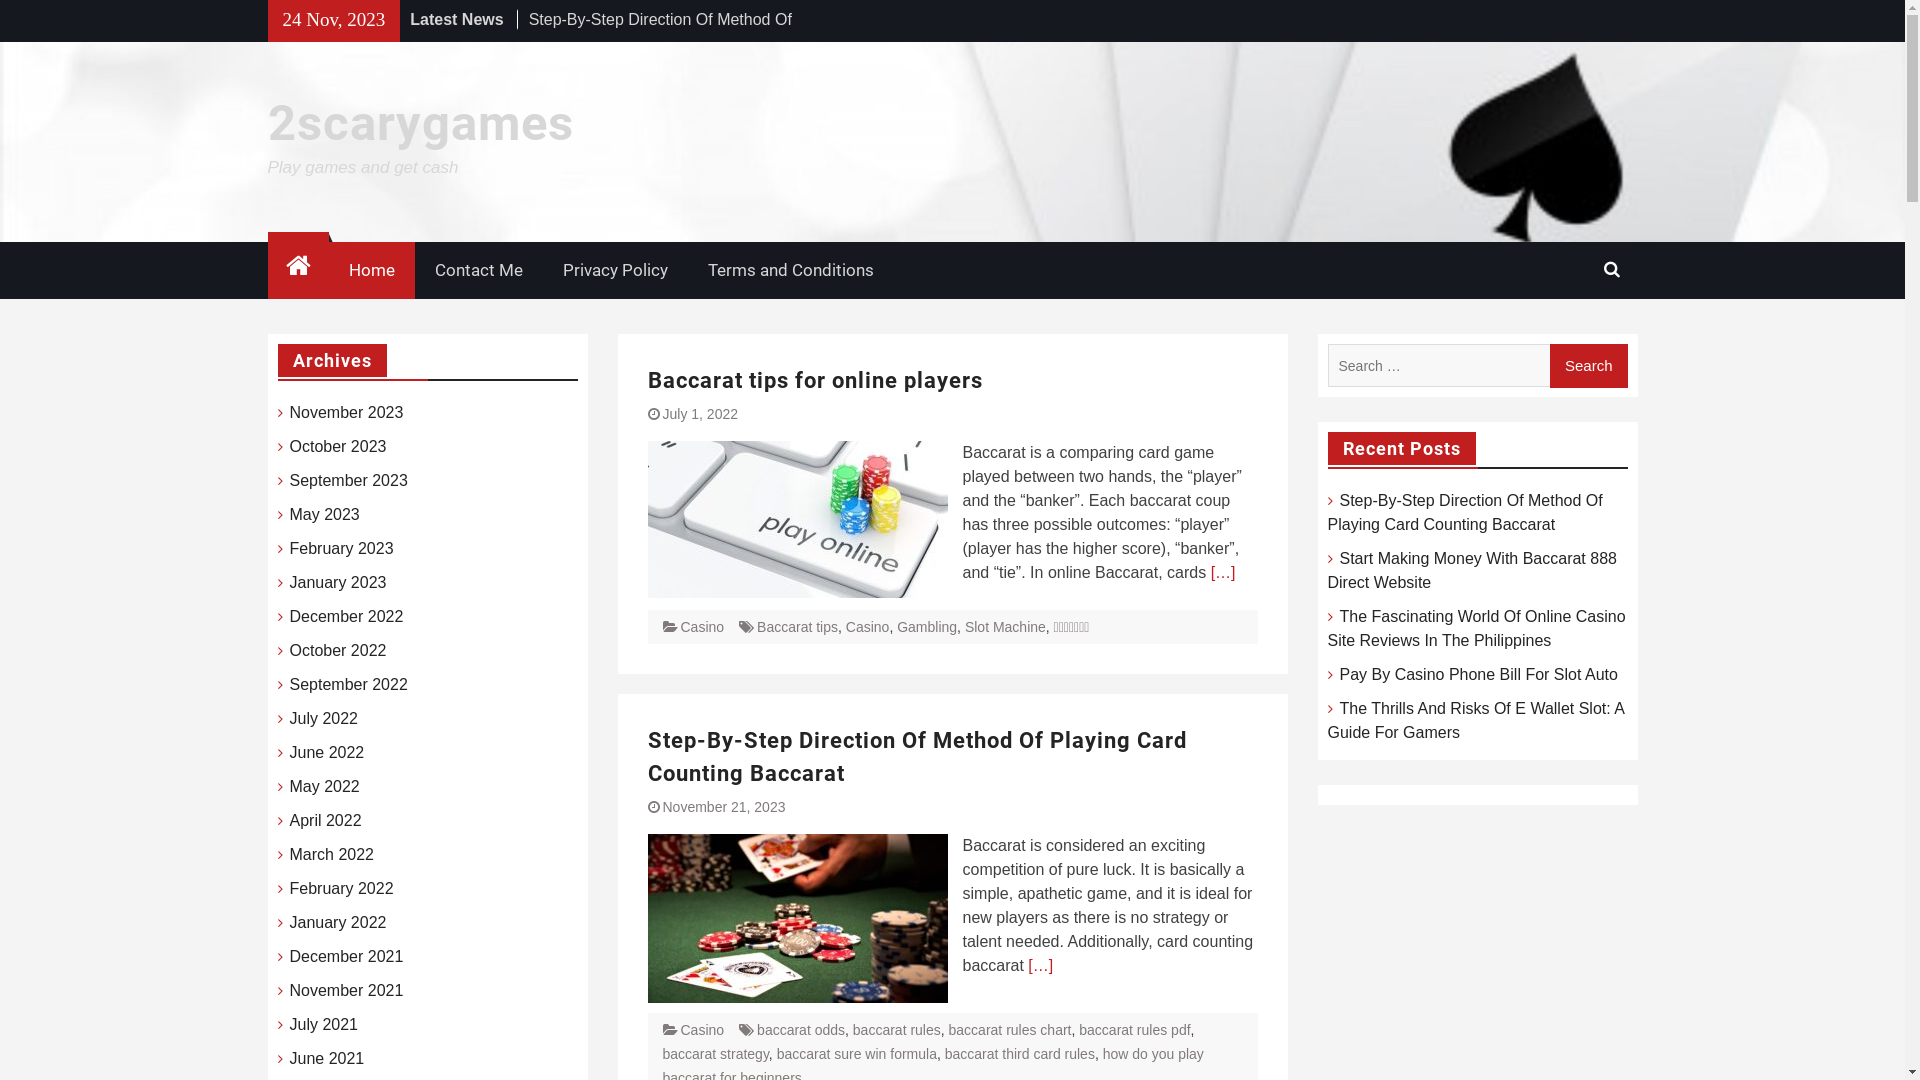  I want to click on November 2023, so click(347, 413).